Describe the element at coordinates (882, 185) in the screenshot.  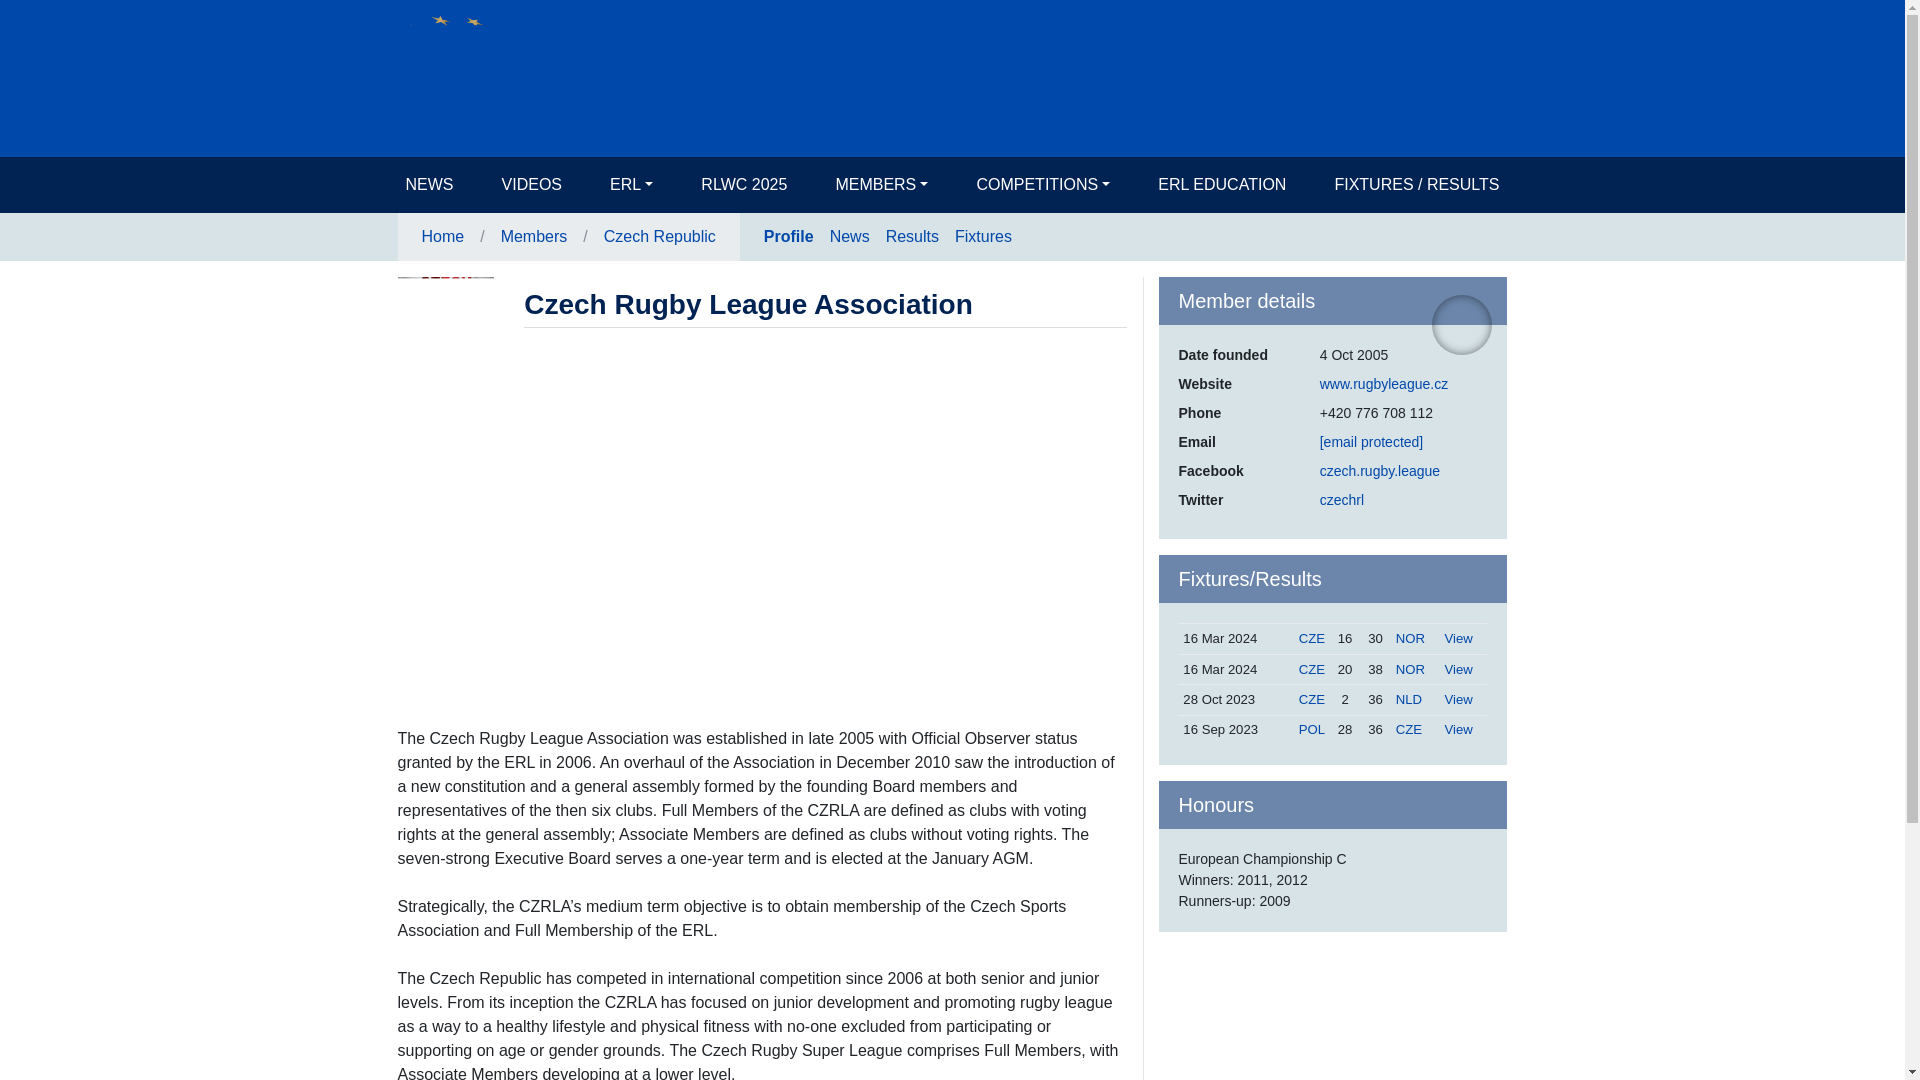
I see `MEMBERS` at that location.